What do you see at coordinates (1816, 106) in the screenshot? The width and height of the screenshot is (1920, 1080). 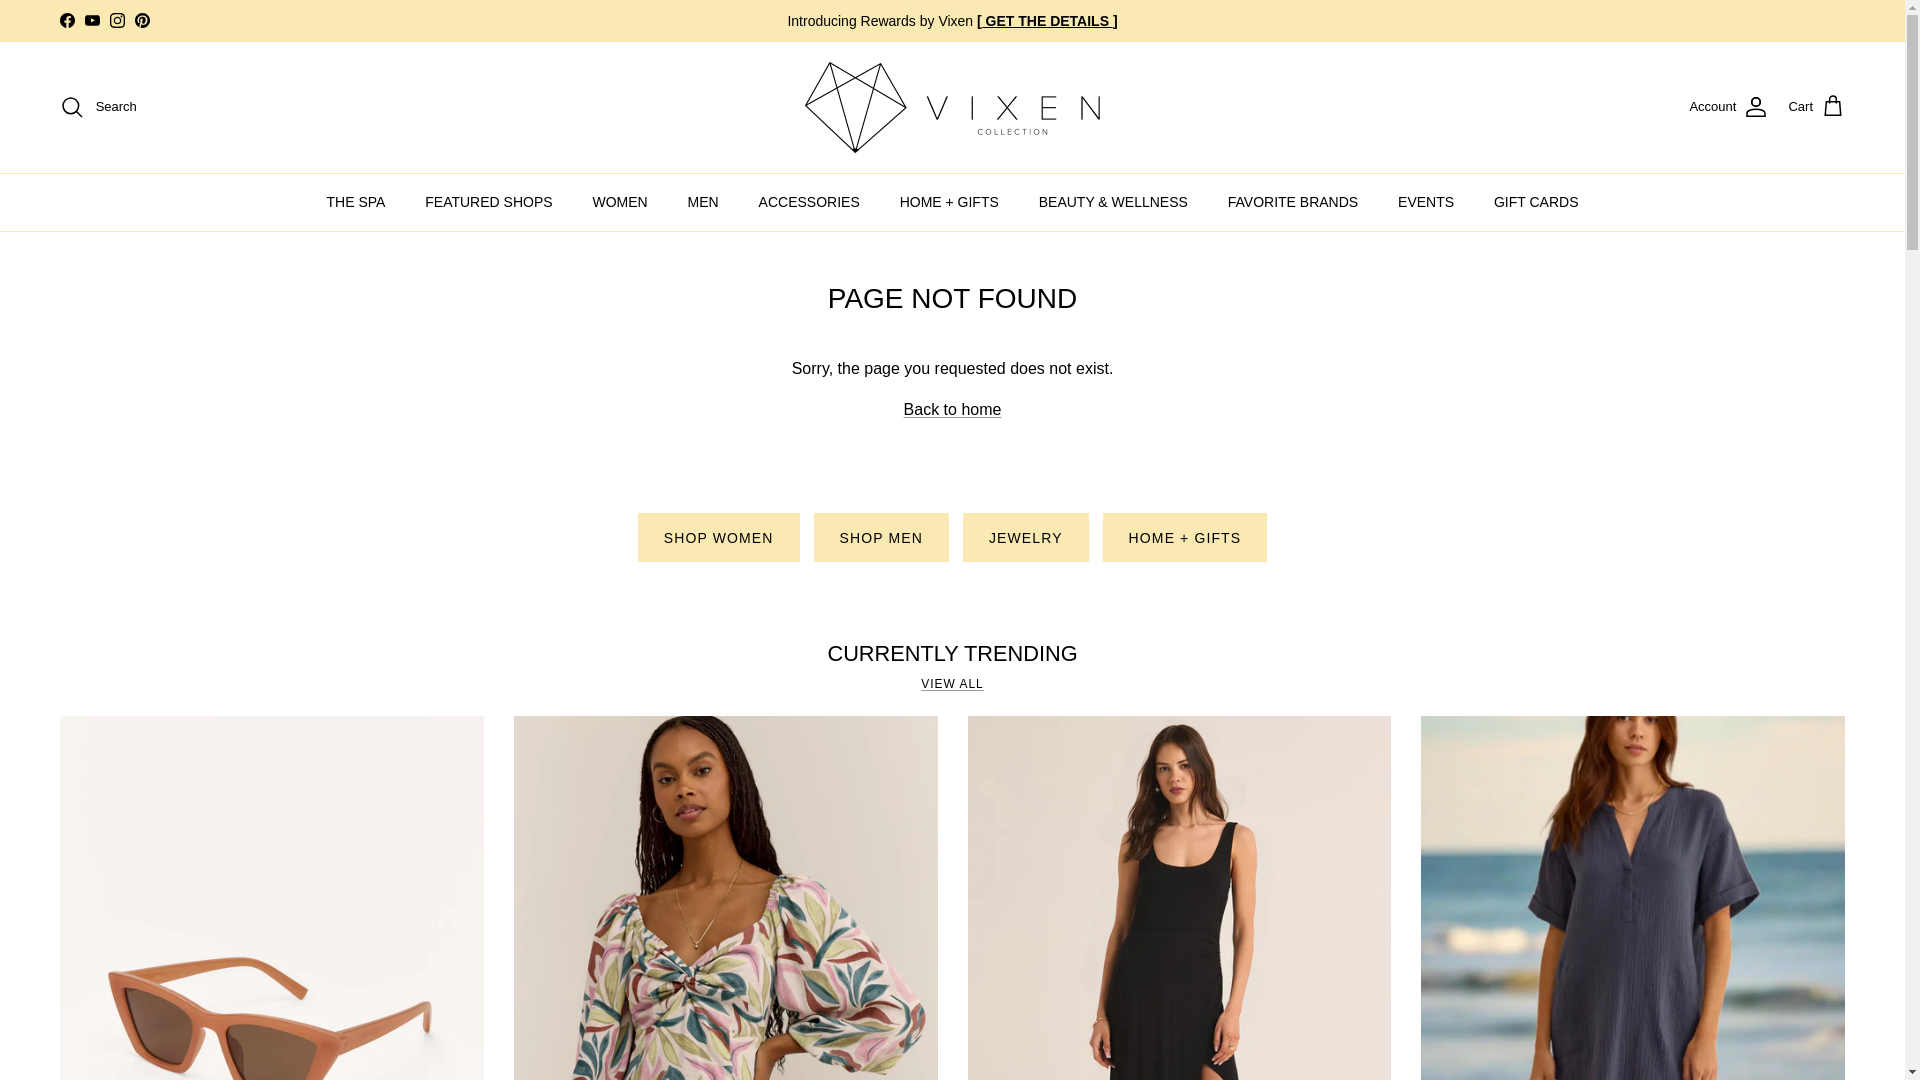 I see `Cart` at bounding box center [1816, 106].